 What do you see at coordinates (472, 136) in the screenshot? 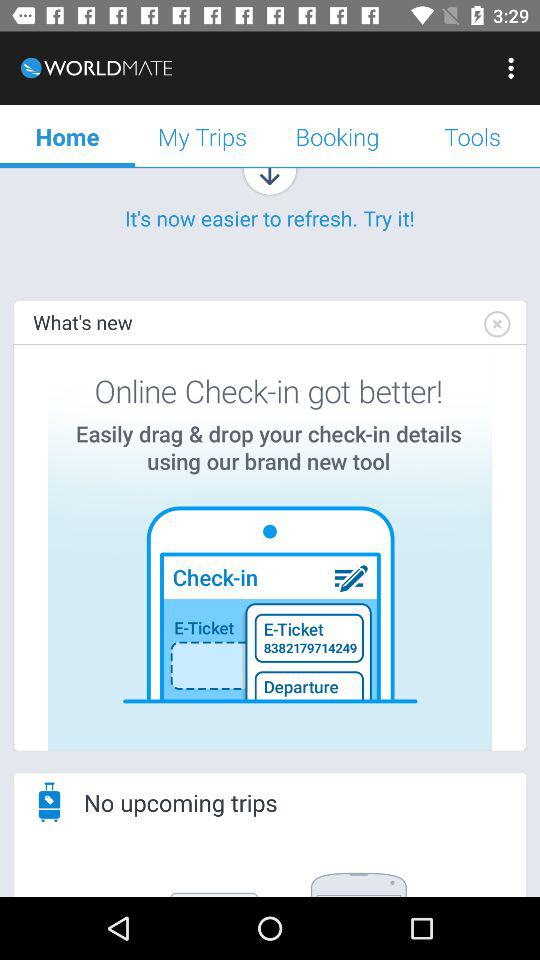
I see `turn on icon to the right of booking app` at bounding box center [472, 136].